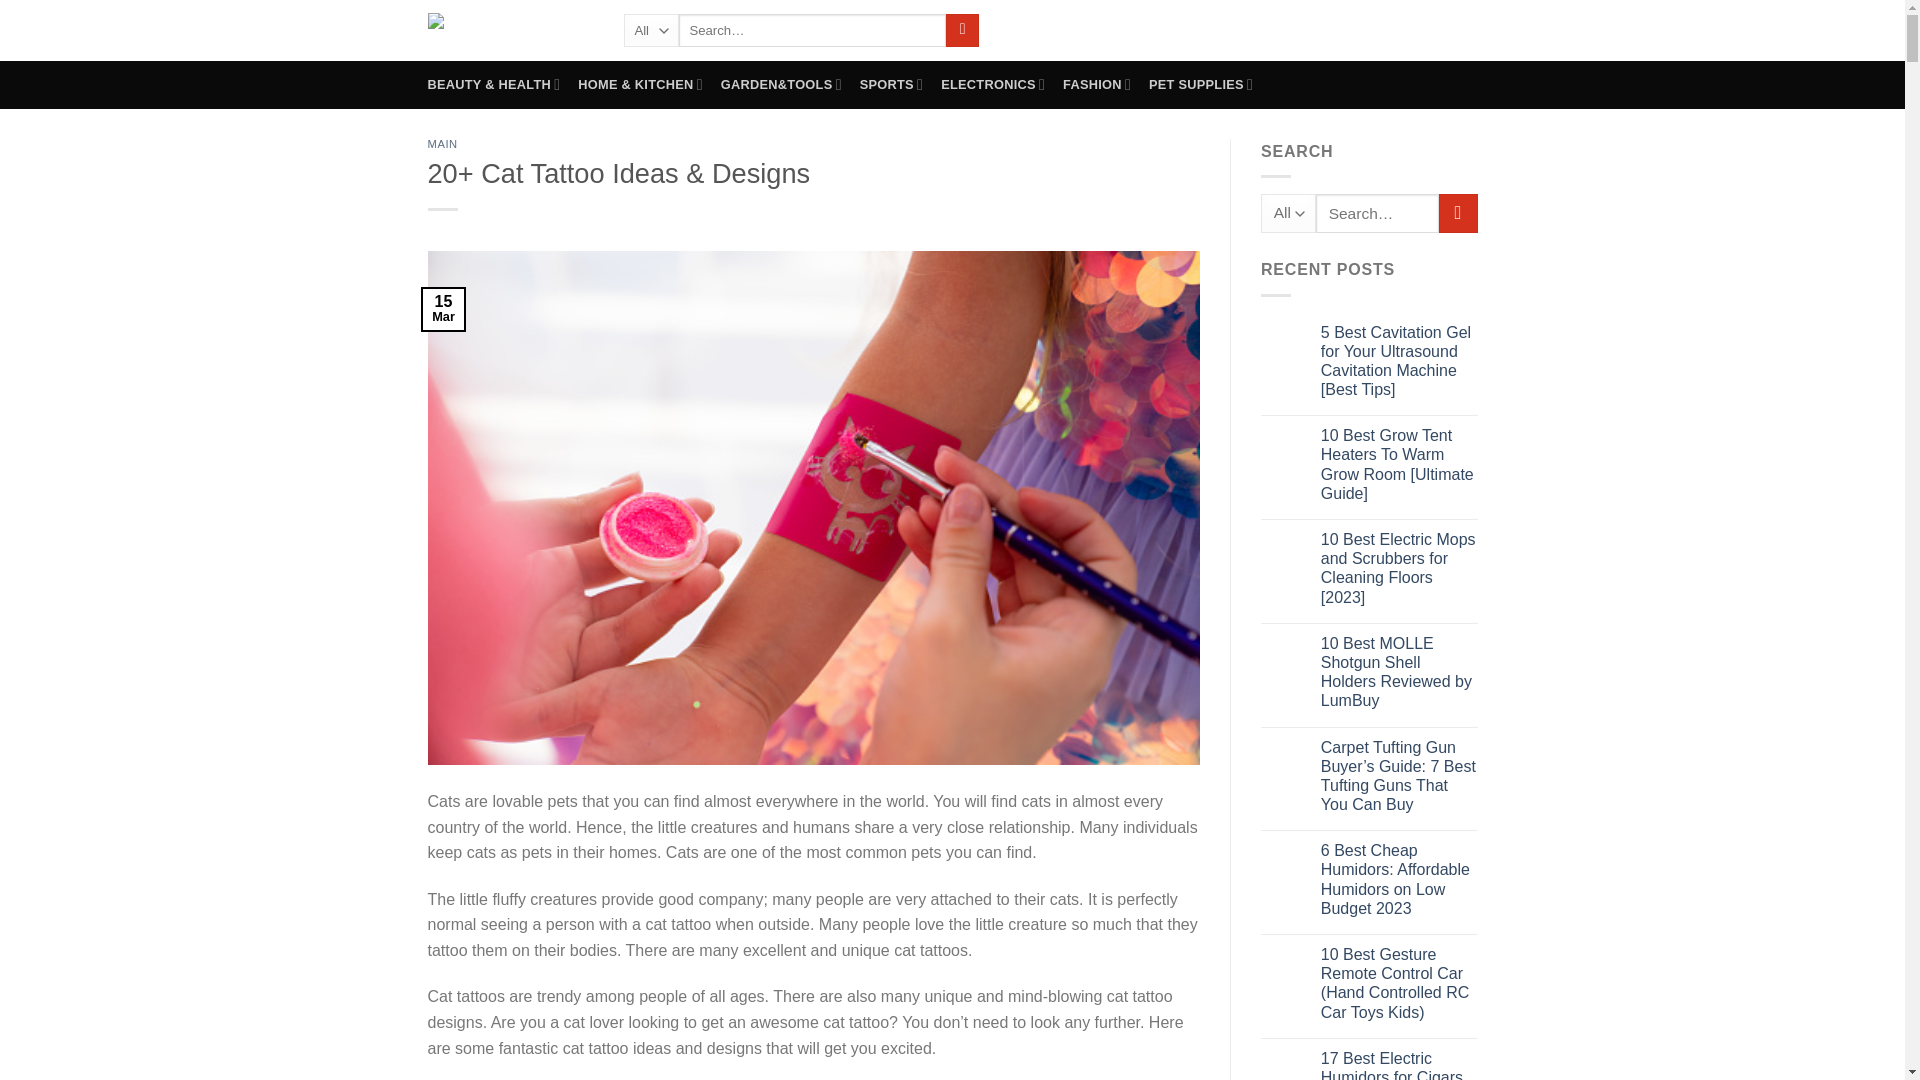 This screenshot has width=1920, height=1080. What do you see at coordinates (1200, 84) in the screenshot?
I see `PET SUPPLIES` at bounding box center [1200, 84].